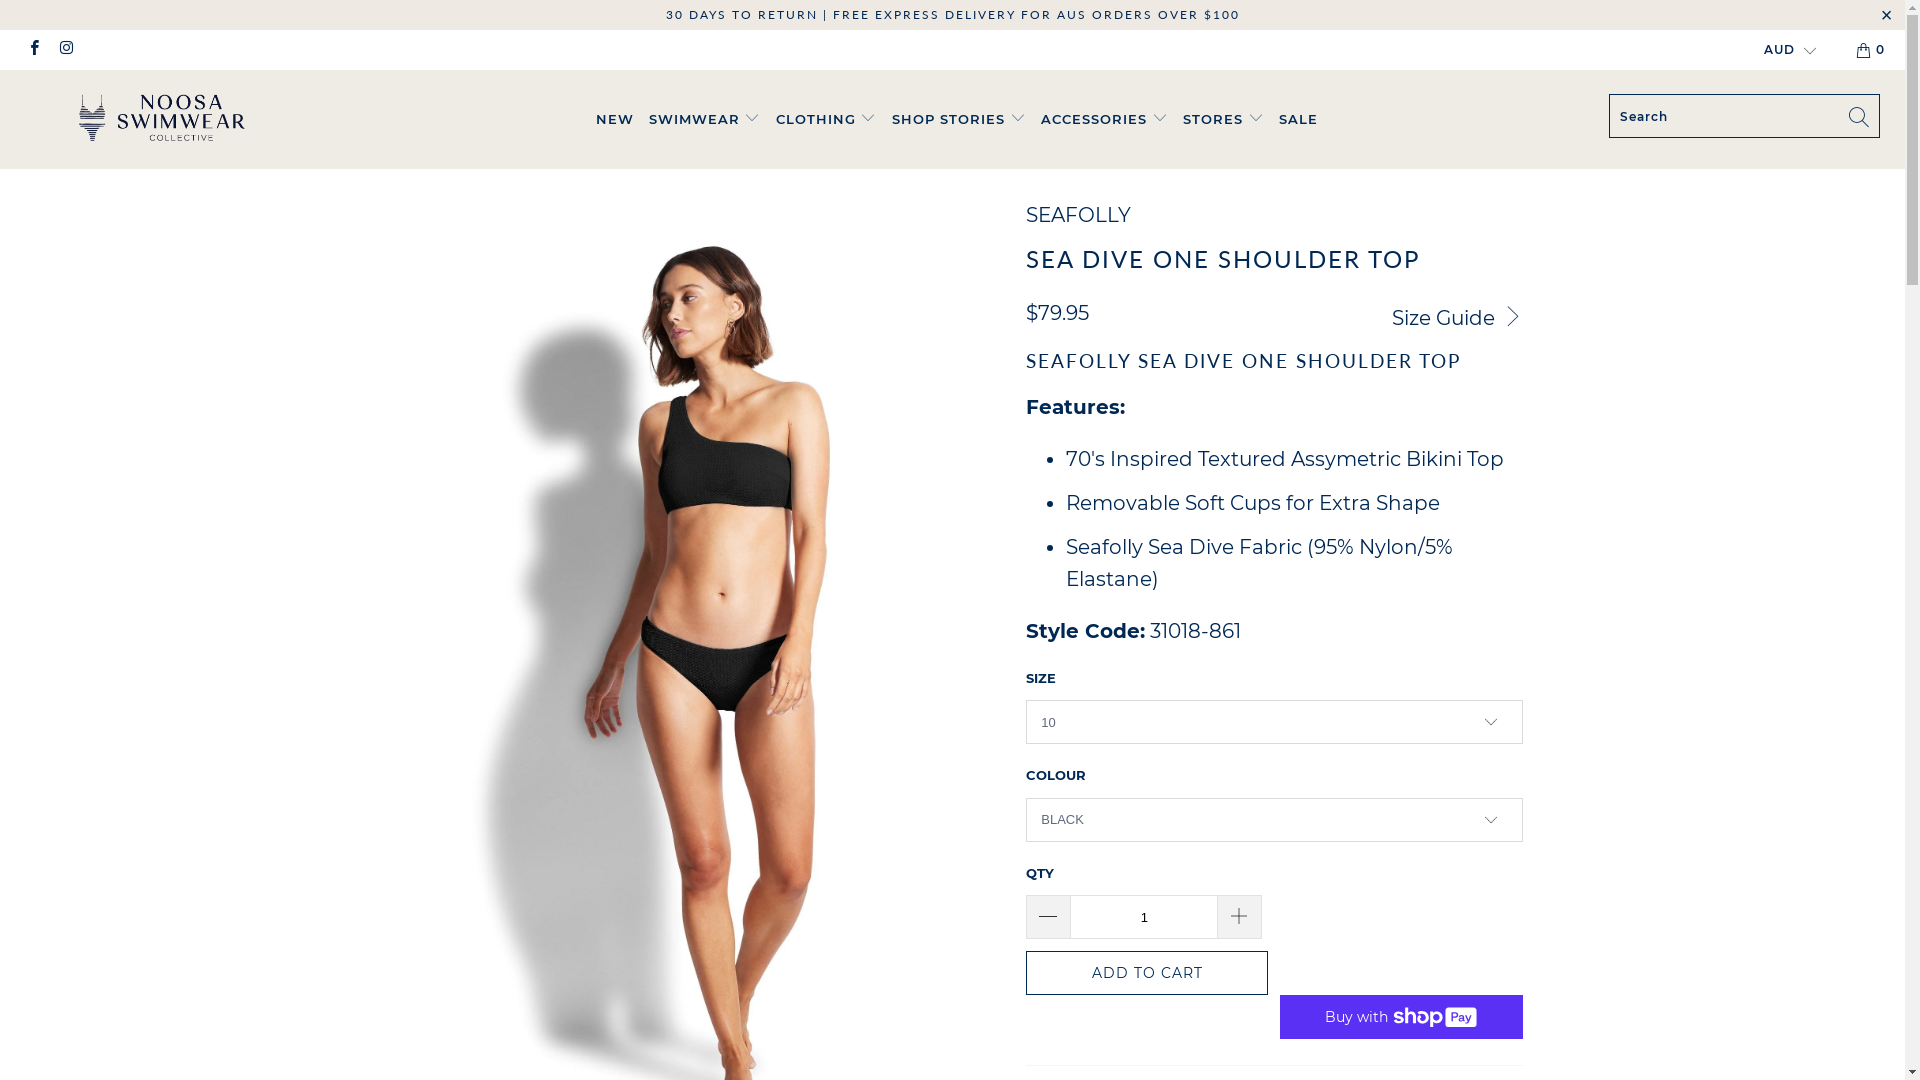  What do you see at coordinates (1104, 120) in the screenshot?
I see `ACCESSORIES` at bounding box center [1104, 120].